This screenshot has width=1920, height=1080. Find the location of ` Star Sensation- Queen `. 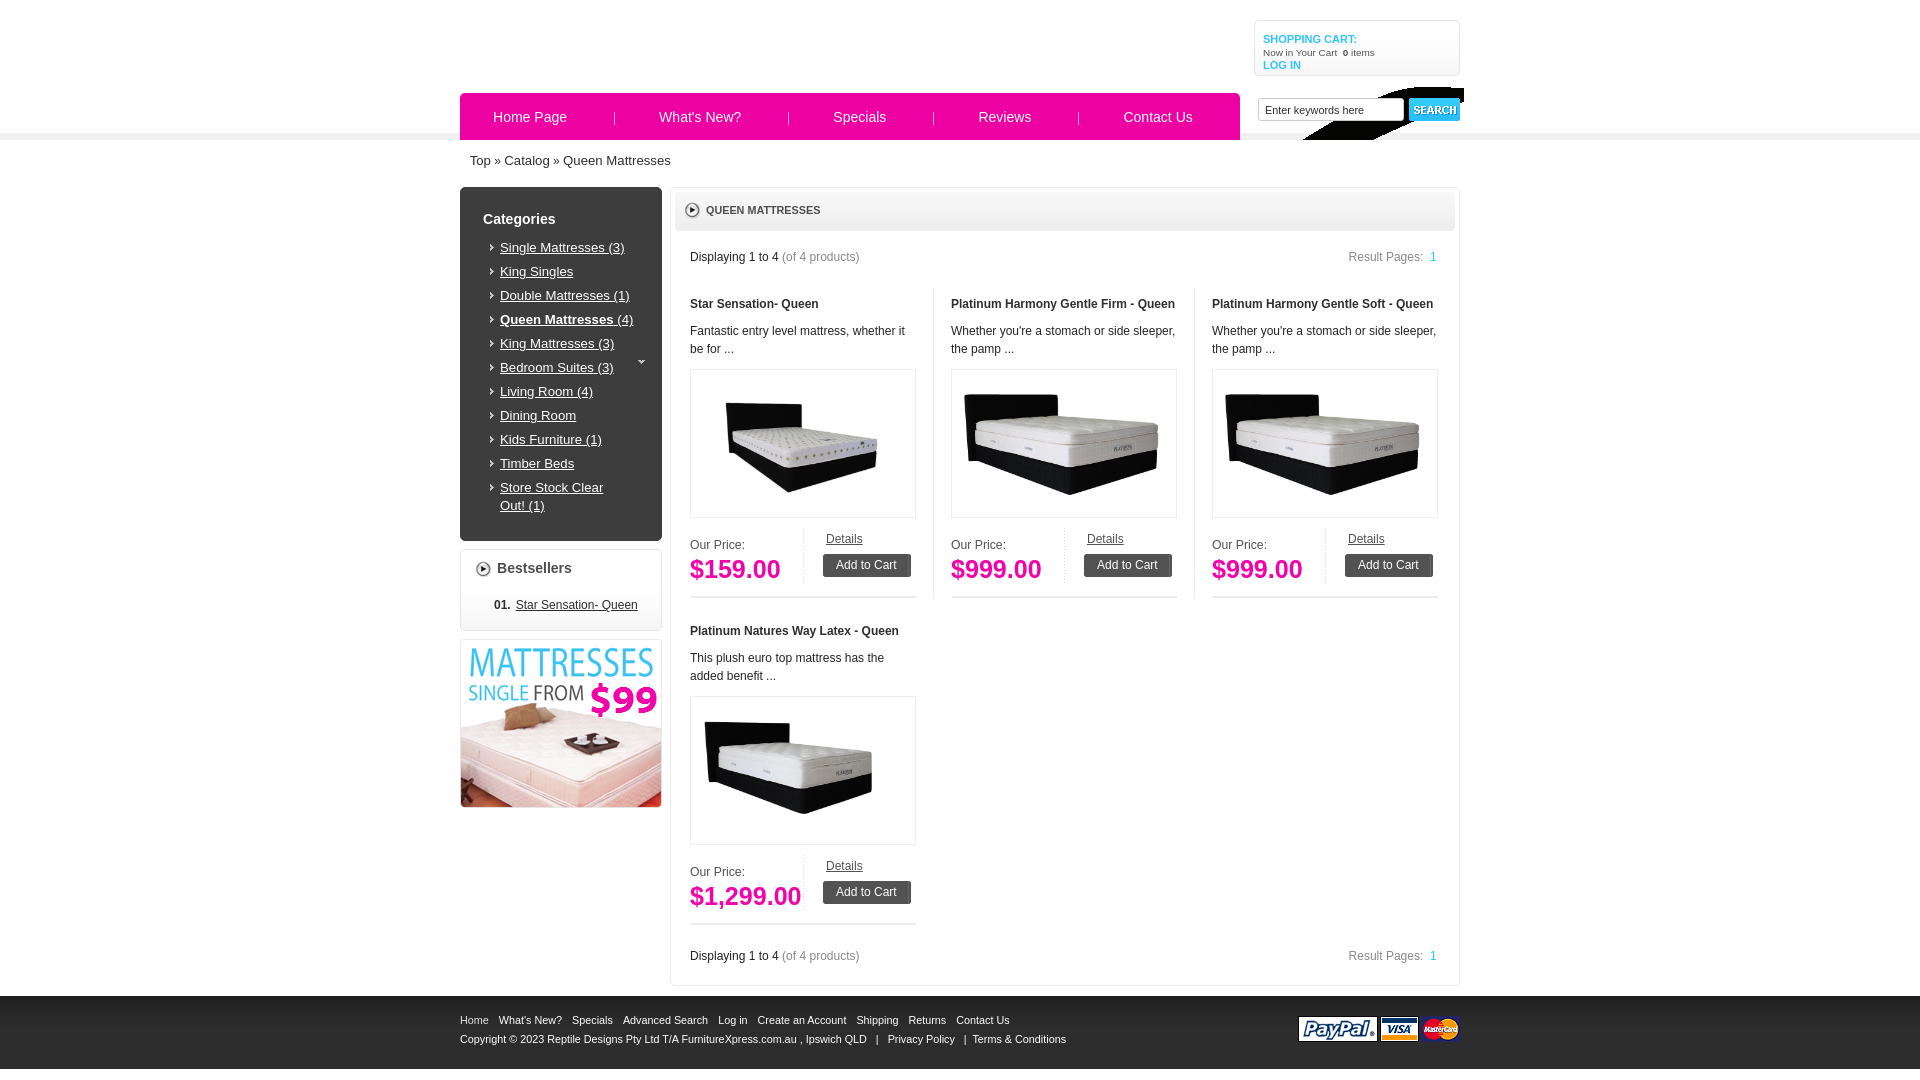

 Star Sensation- Queen  is located at coordinates (803, 444).